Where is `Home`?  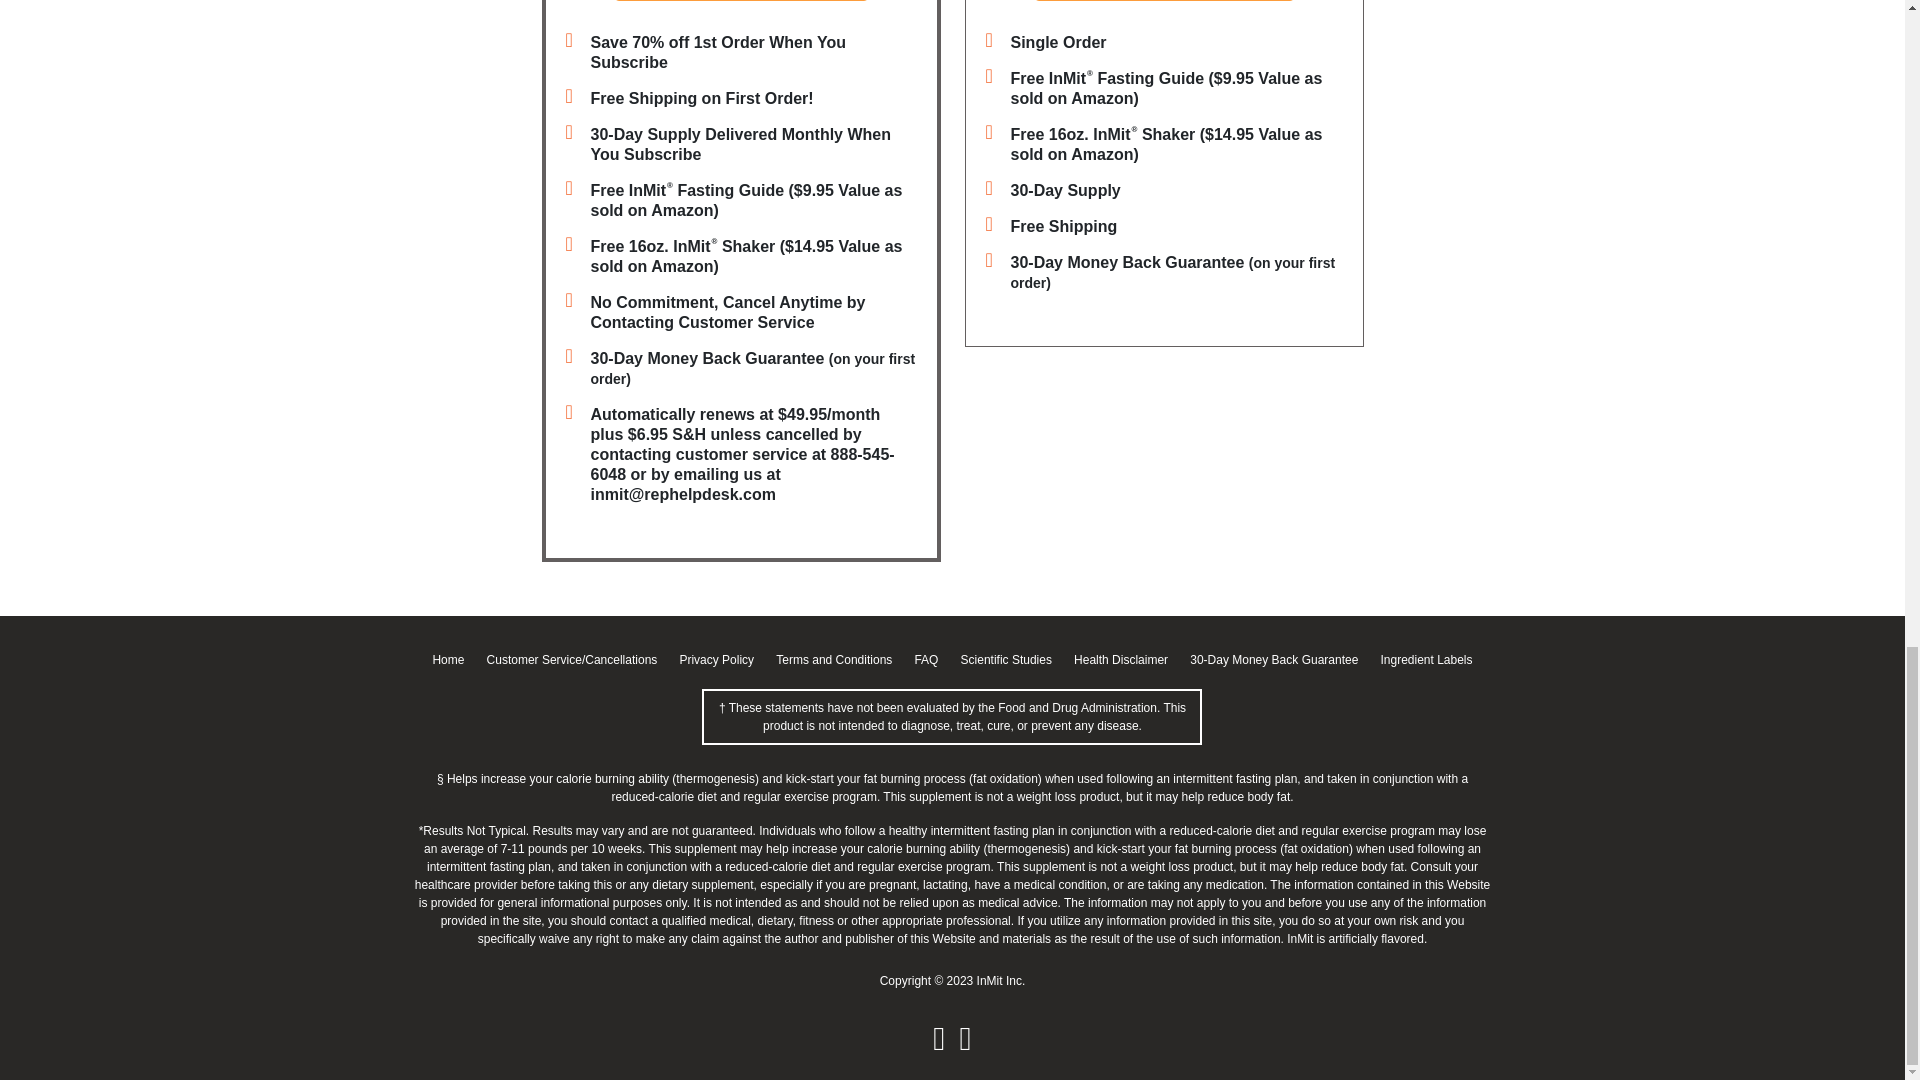
Home is located at coordinates (448, 660).